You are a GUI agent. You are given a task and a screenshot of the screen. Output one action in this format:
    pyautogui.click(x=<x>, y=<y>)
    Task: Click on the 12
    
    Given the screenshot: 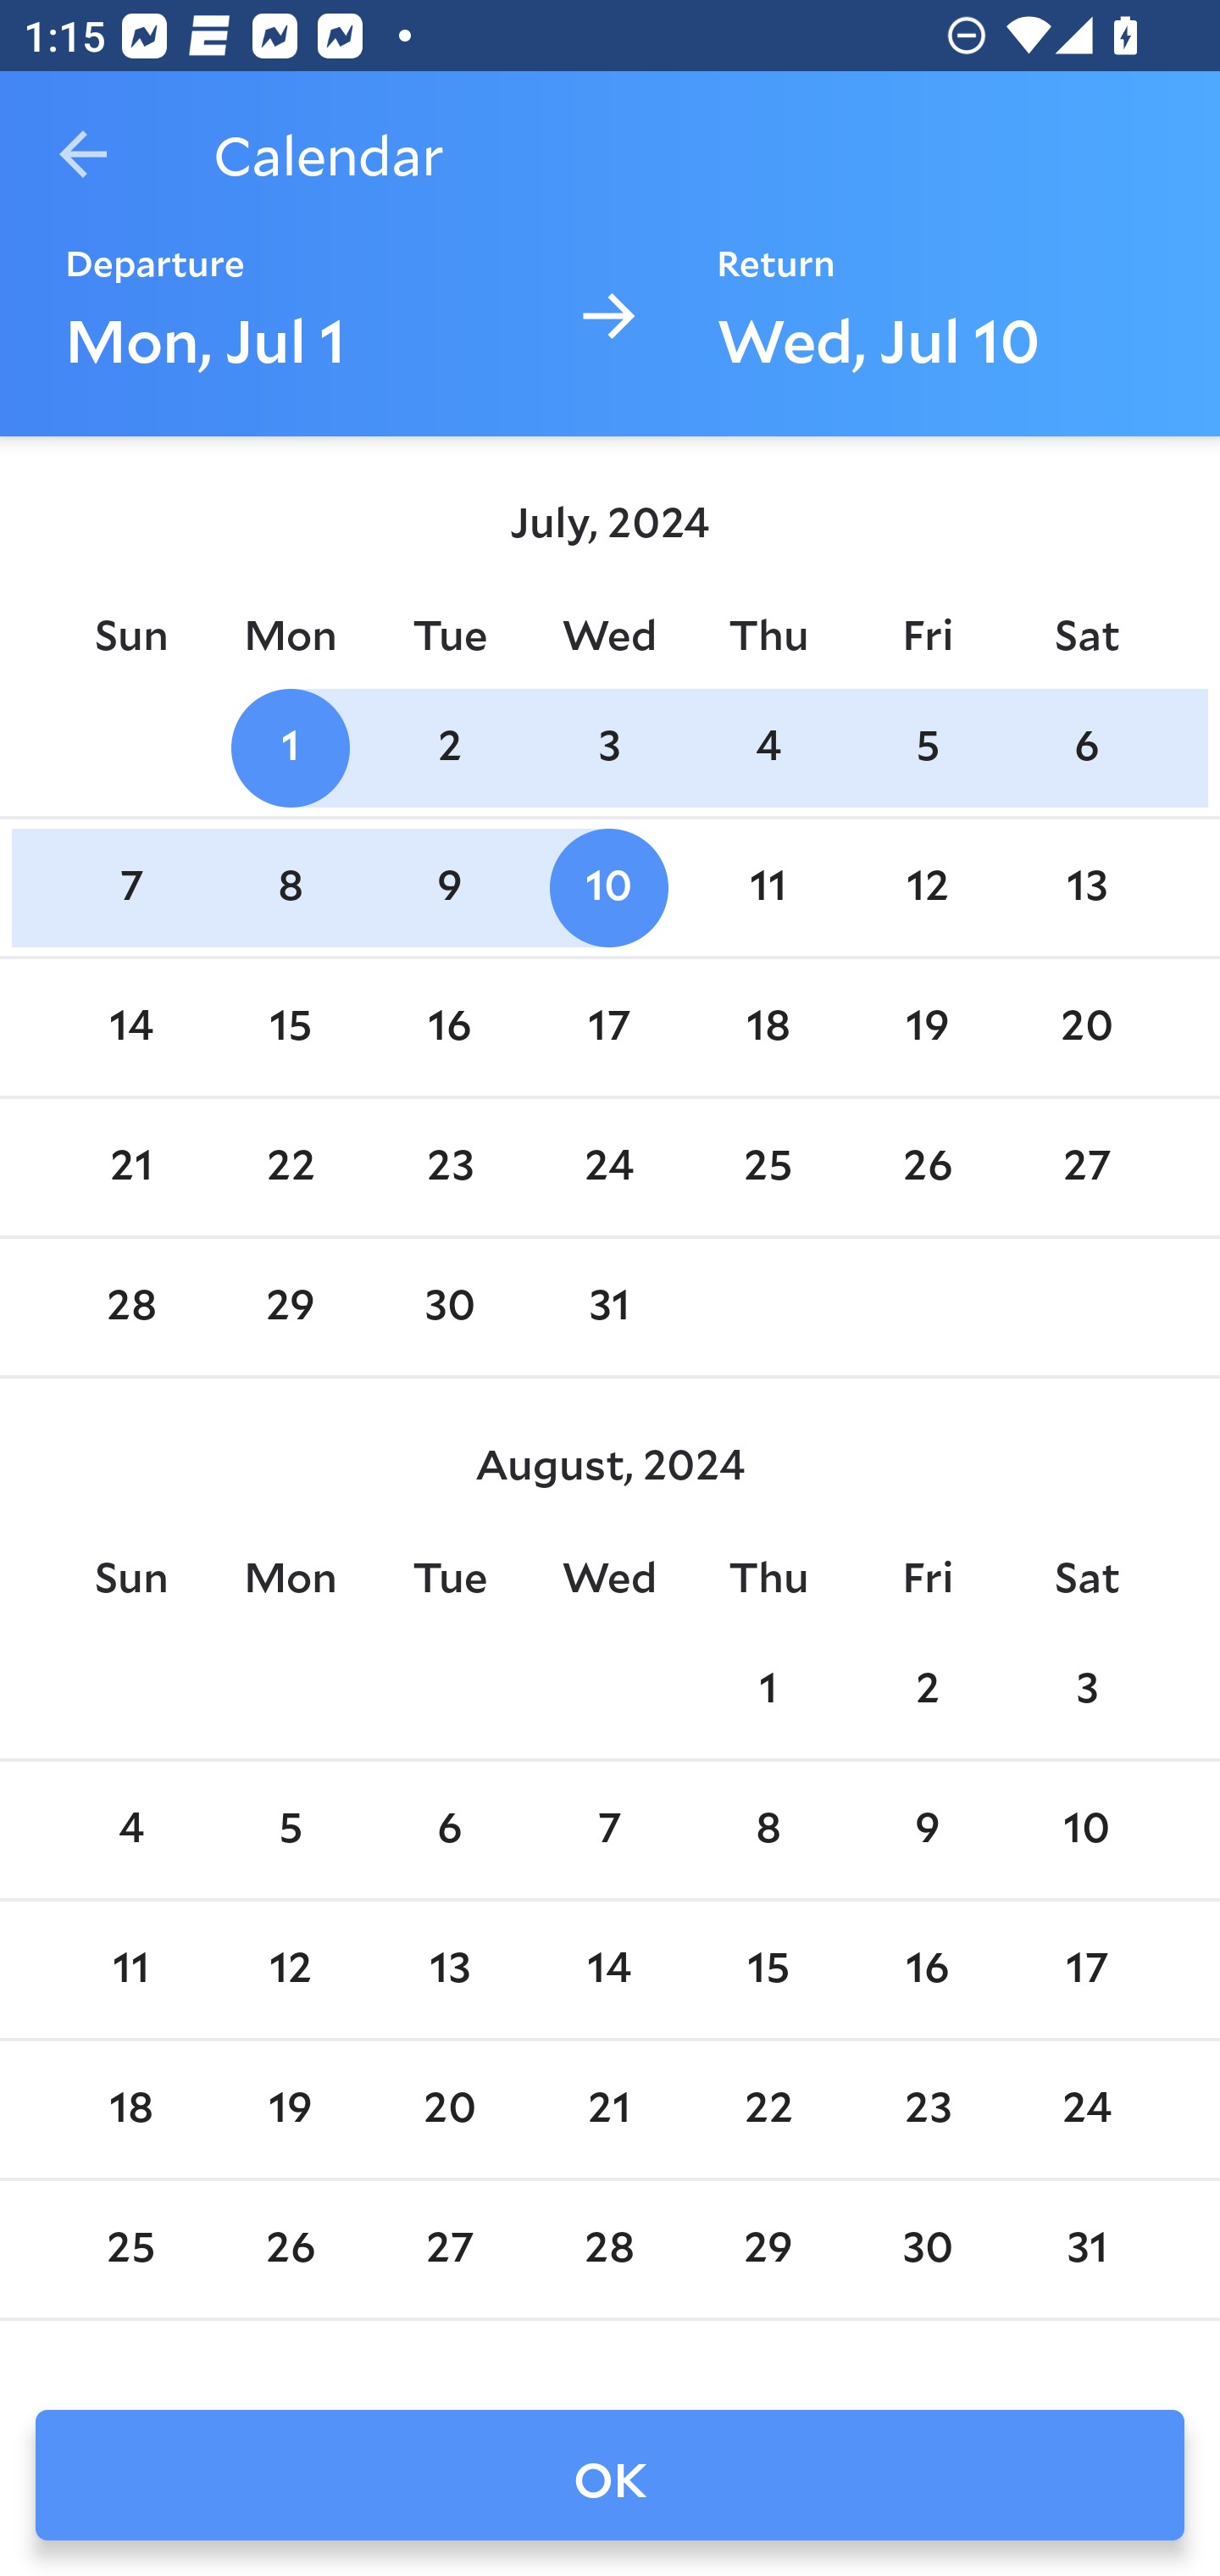 What is the action you would take?
    pyautogui.click(x=927, y=888)
    